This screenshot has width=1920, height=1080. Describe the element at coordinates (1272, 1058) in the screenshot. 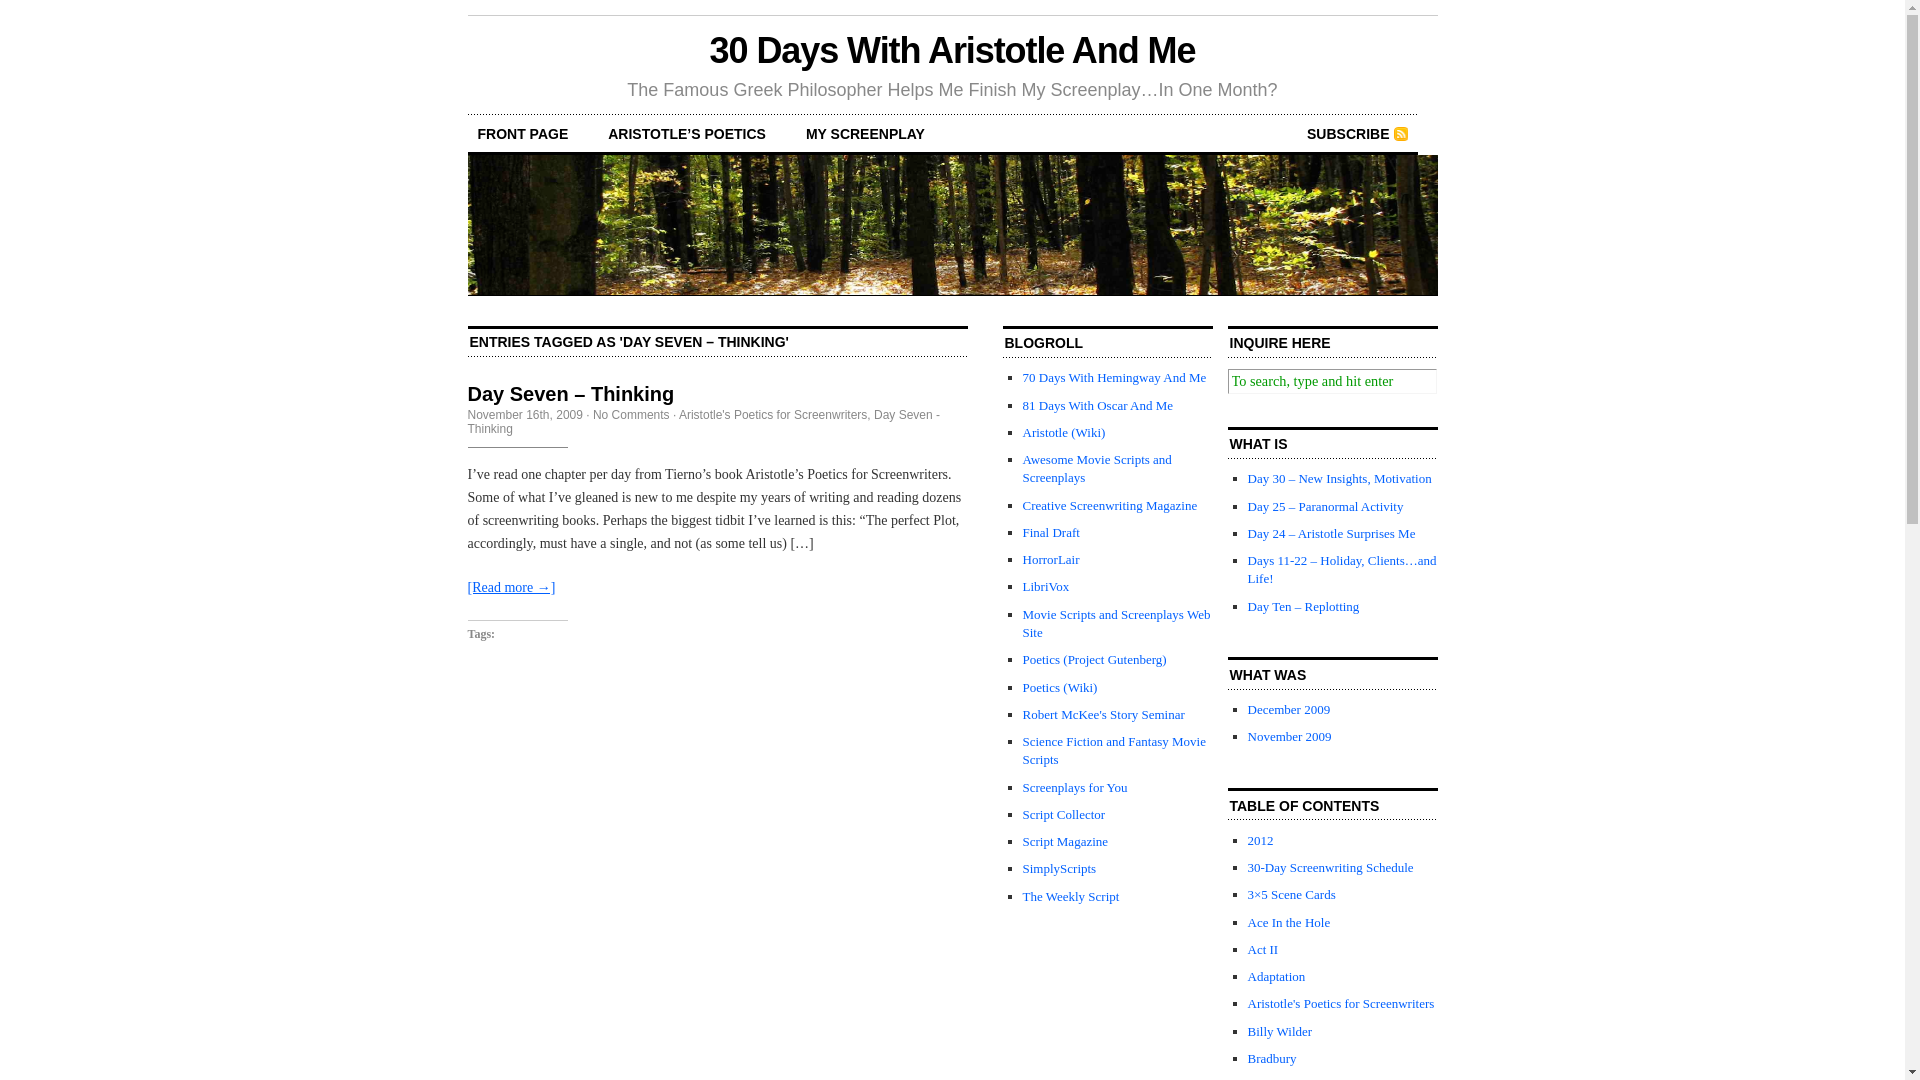

I see `Bradbury` at that location.